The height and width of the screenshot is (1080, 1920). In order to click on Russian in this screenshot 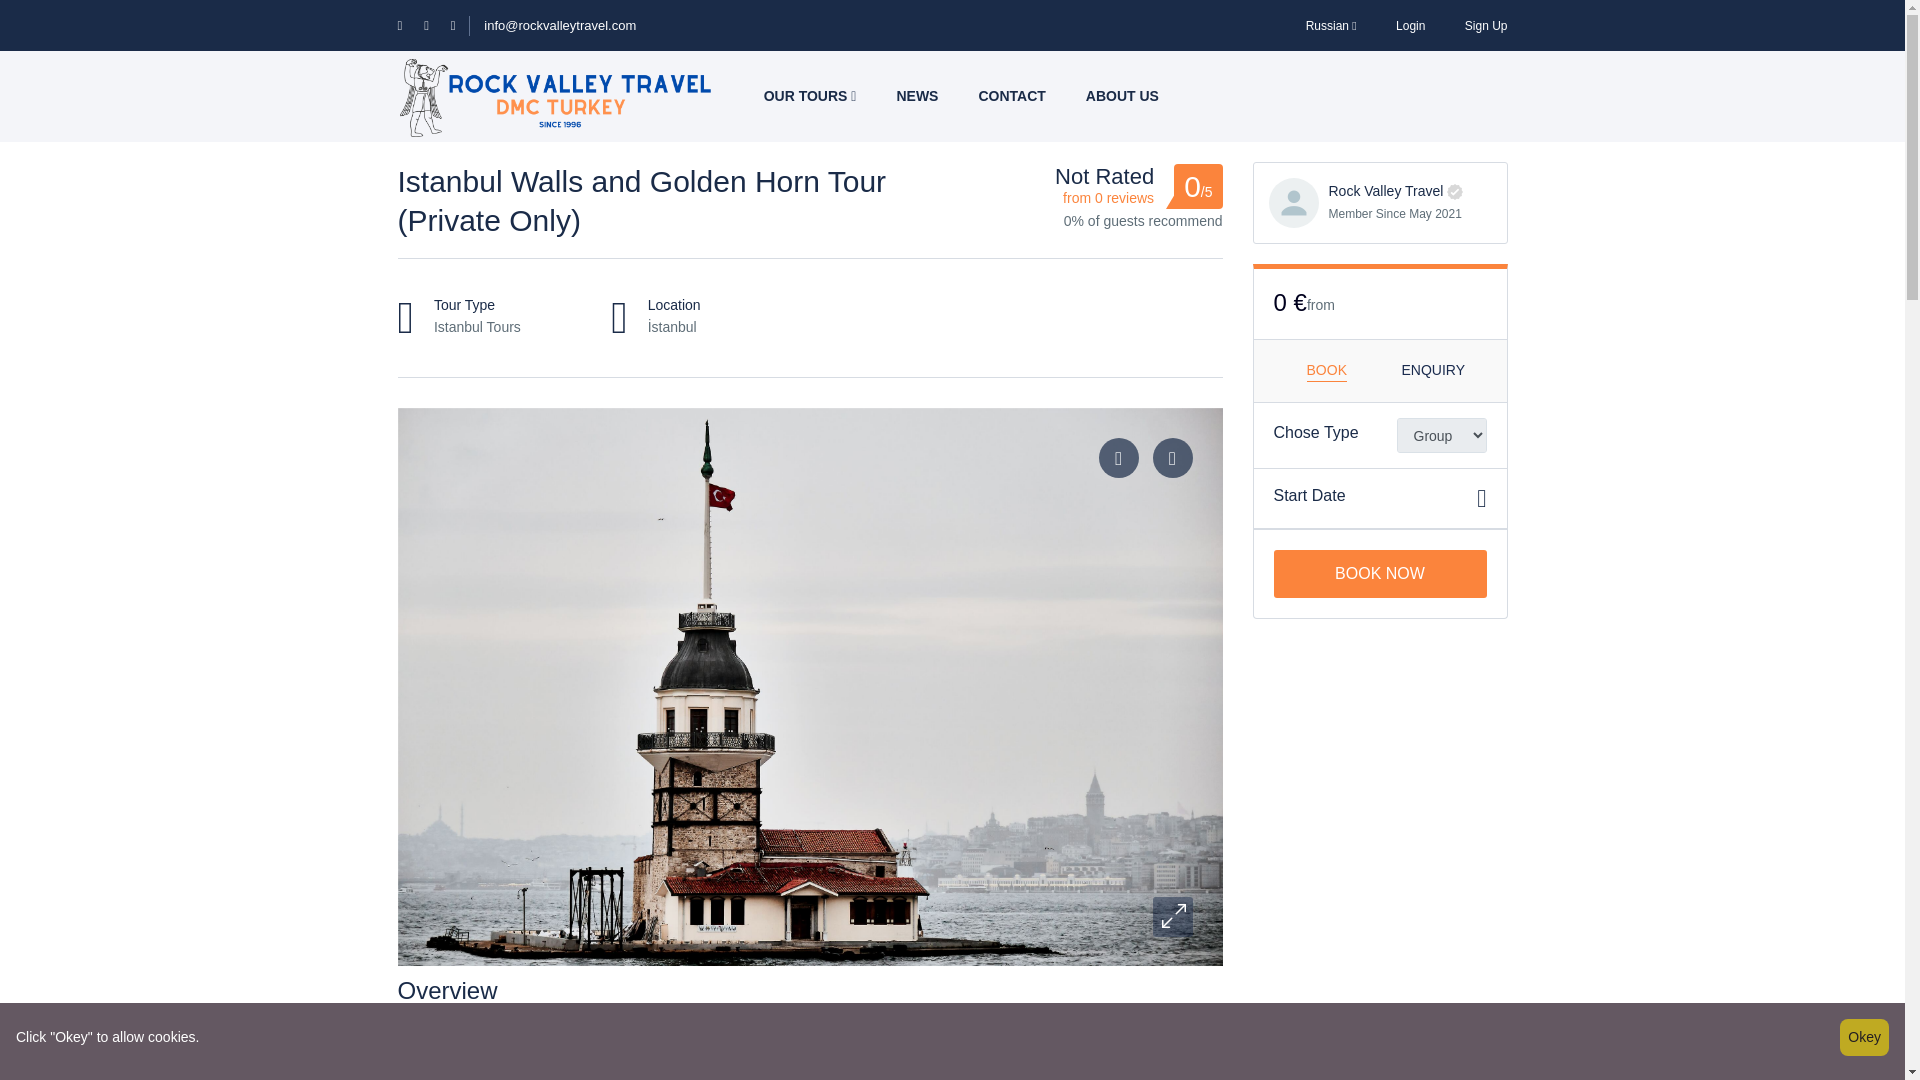, I will do `click(1320, 25)`.